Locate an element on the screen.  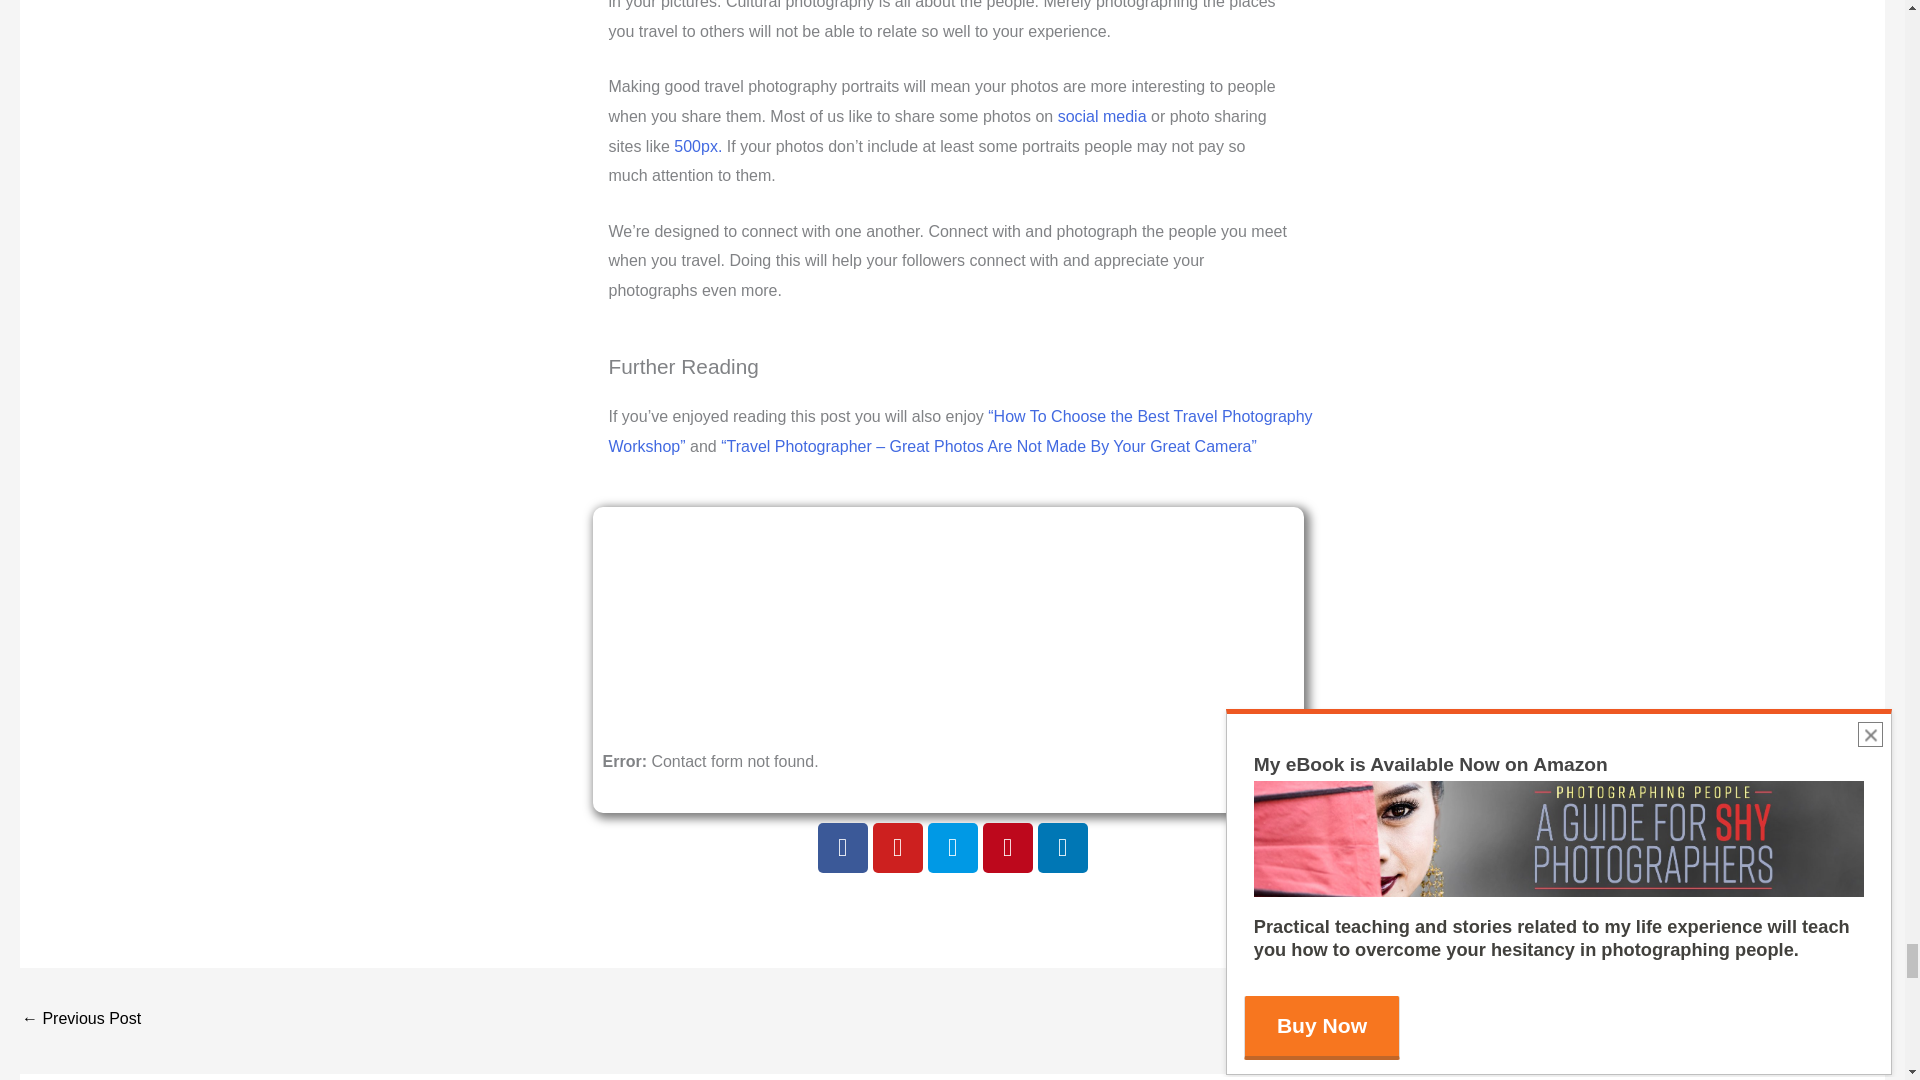
500px. is located at coordinates (697, 146).